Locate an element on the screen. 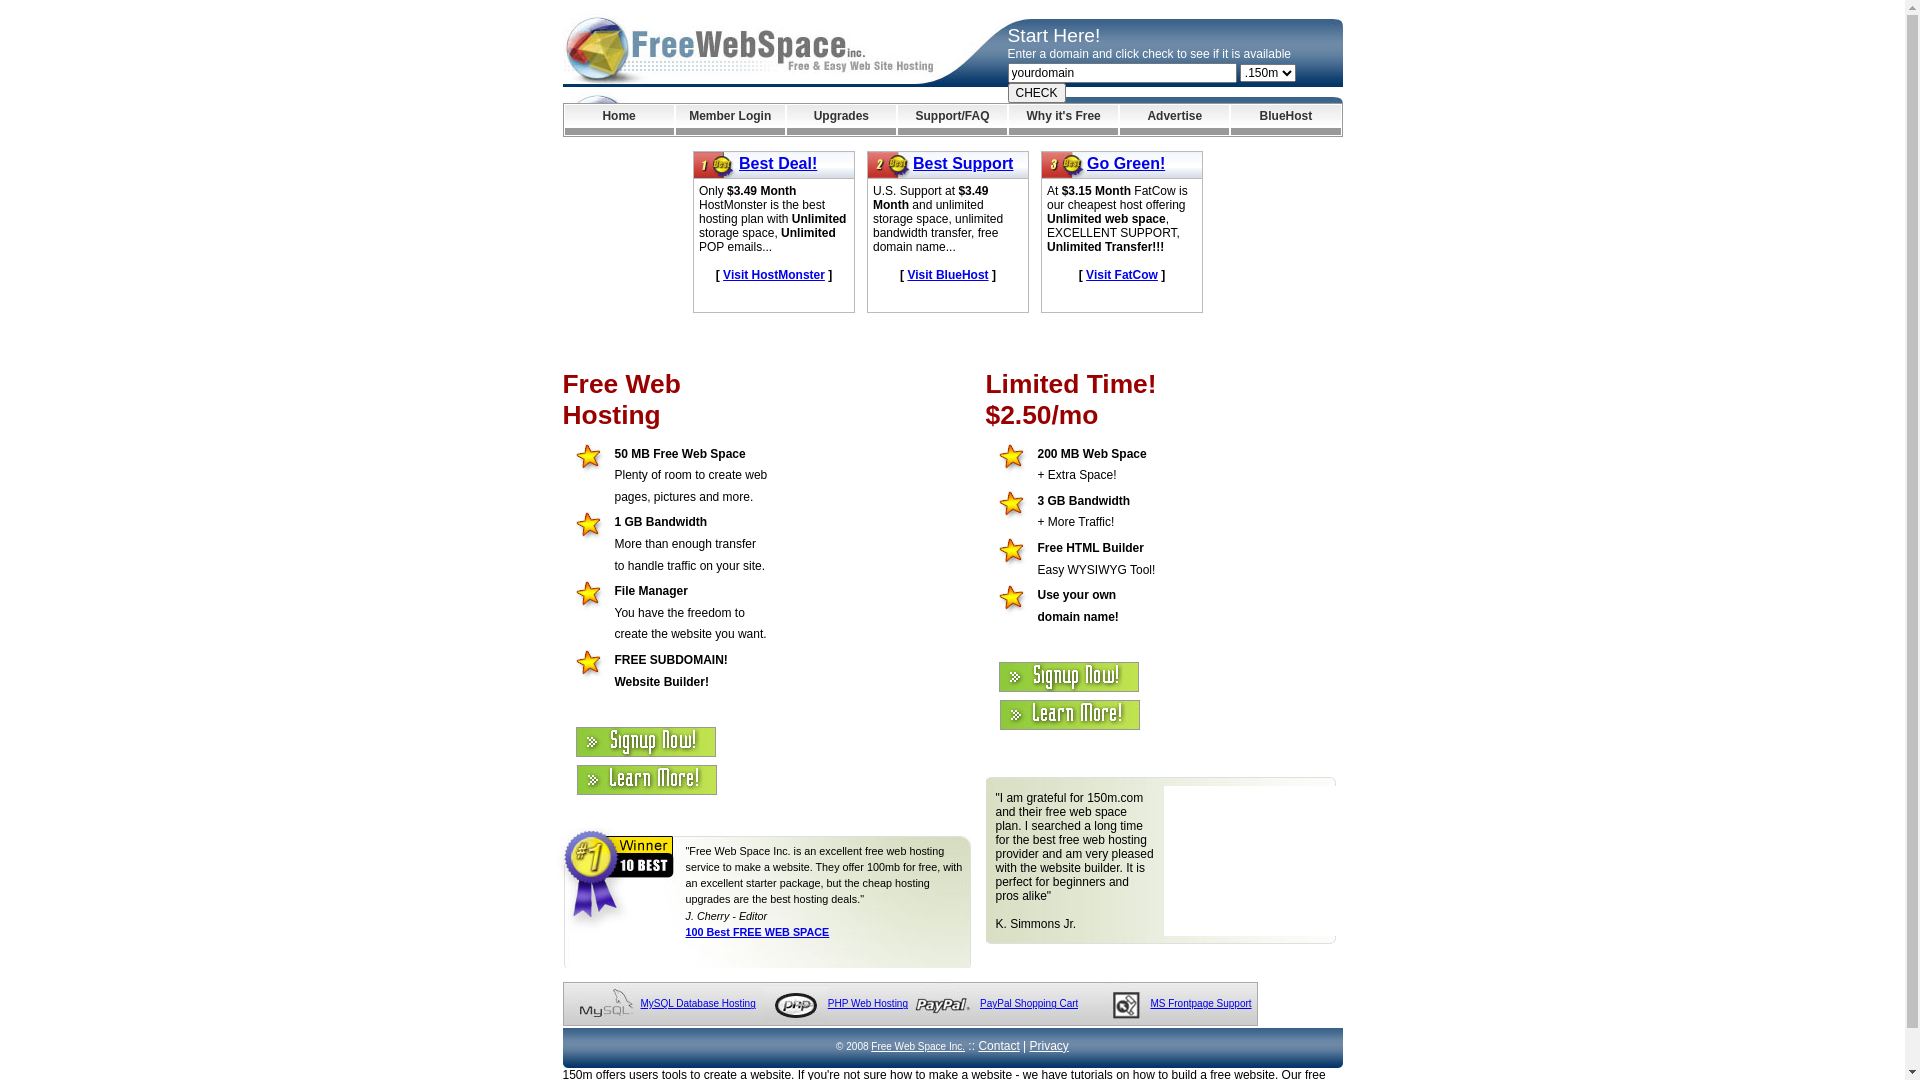 The width and height of the screenshot is (1920, 1080). MS Frontpage Support is located at coordinates (1200, 1004).